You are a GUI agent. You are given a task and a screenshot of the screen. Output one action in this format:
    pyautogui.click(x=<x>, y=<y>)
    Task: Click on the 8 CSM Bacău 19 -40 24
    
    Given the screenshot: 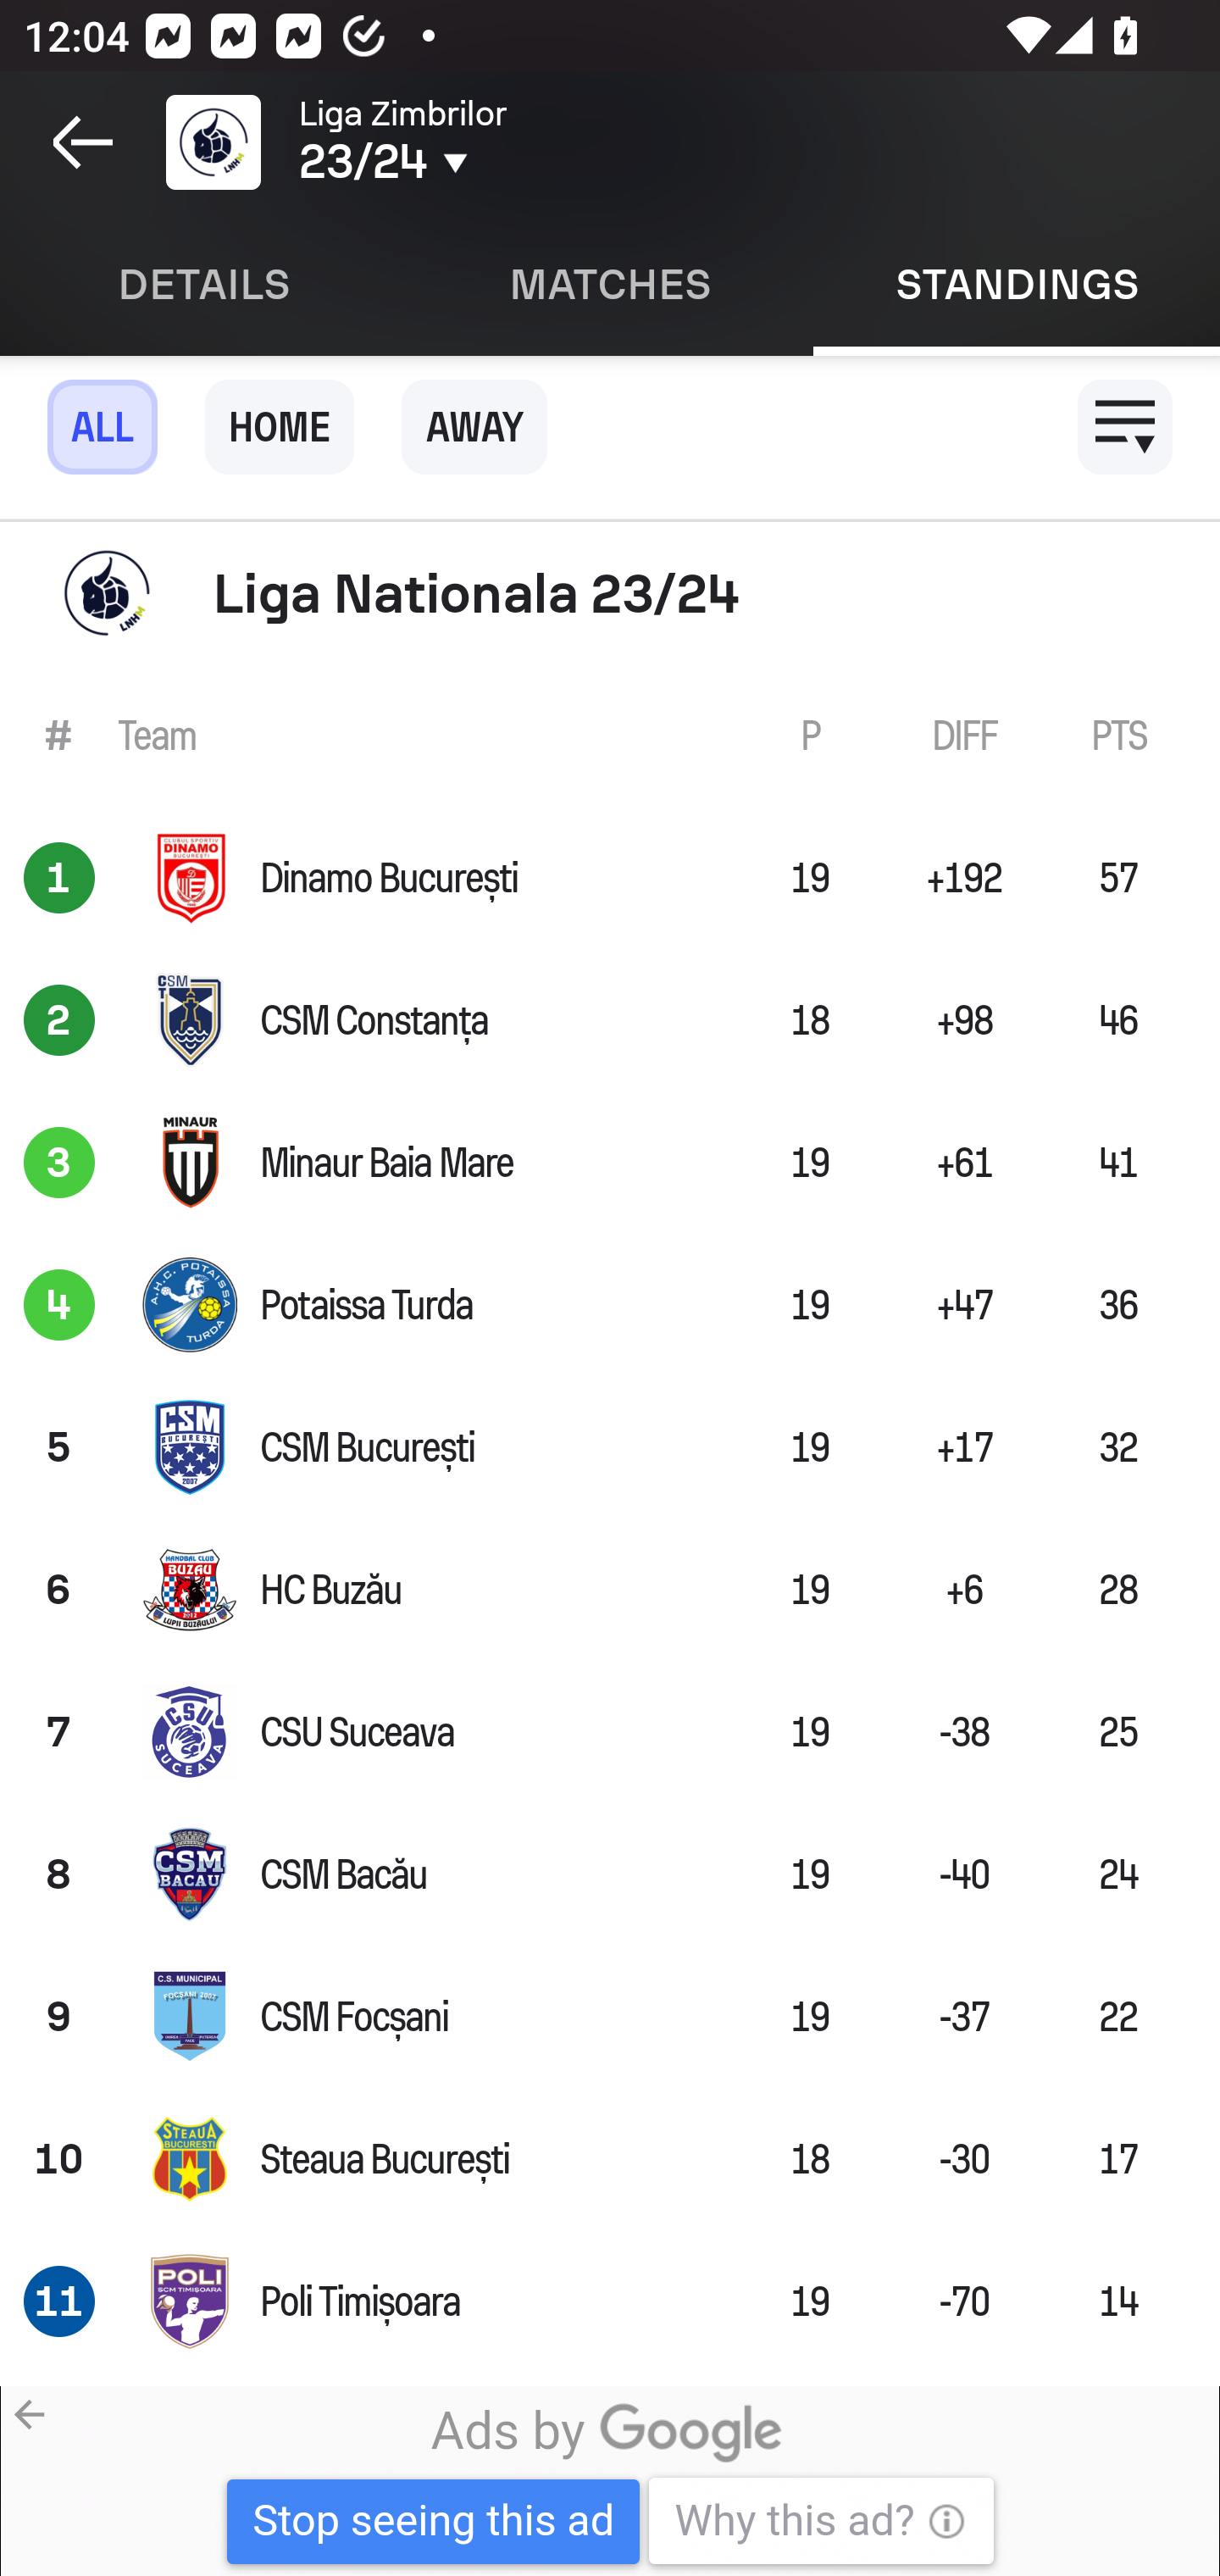 What is the action you would take?
    pyautogui.click(x=610, y=1874)
    